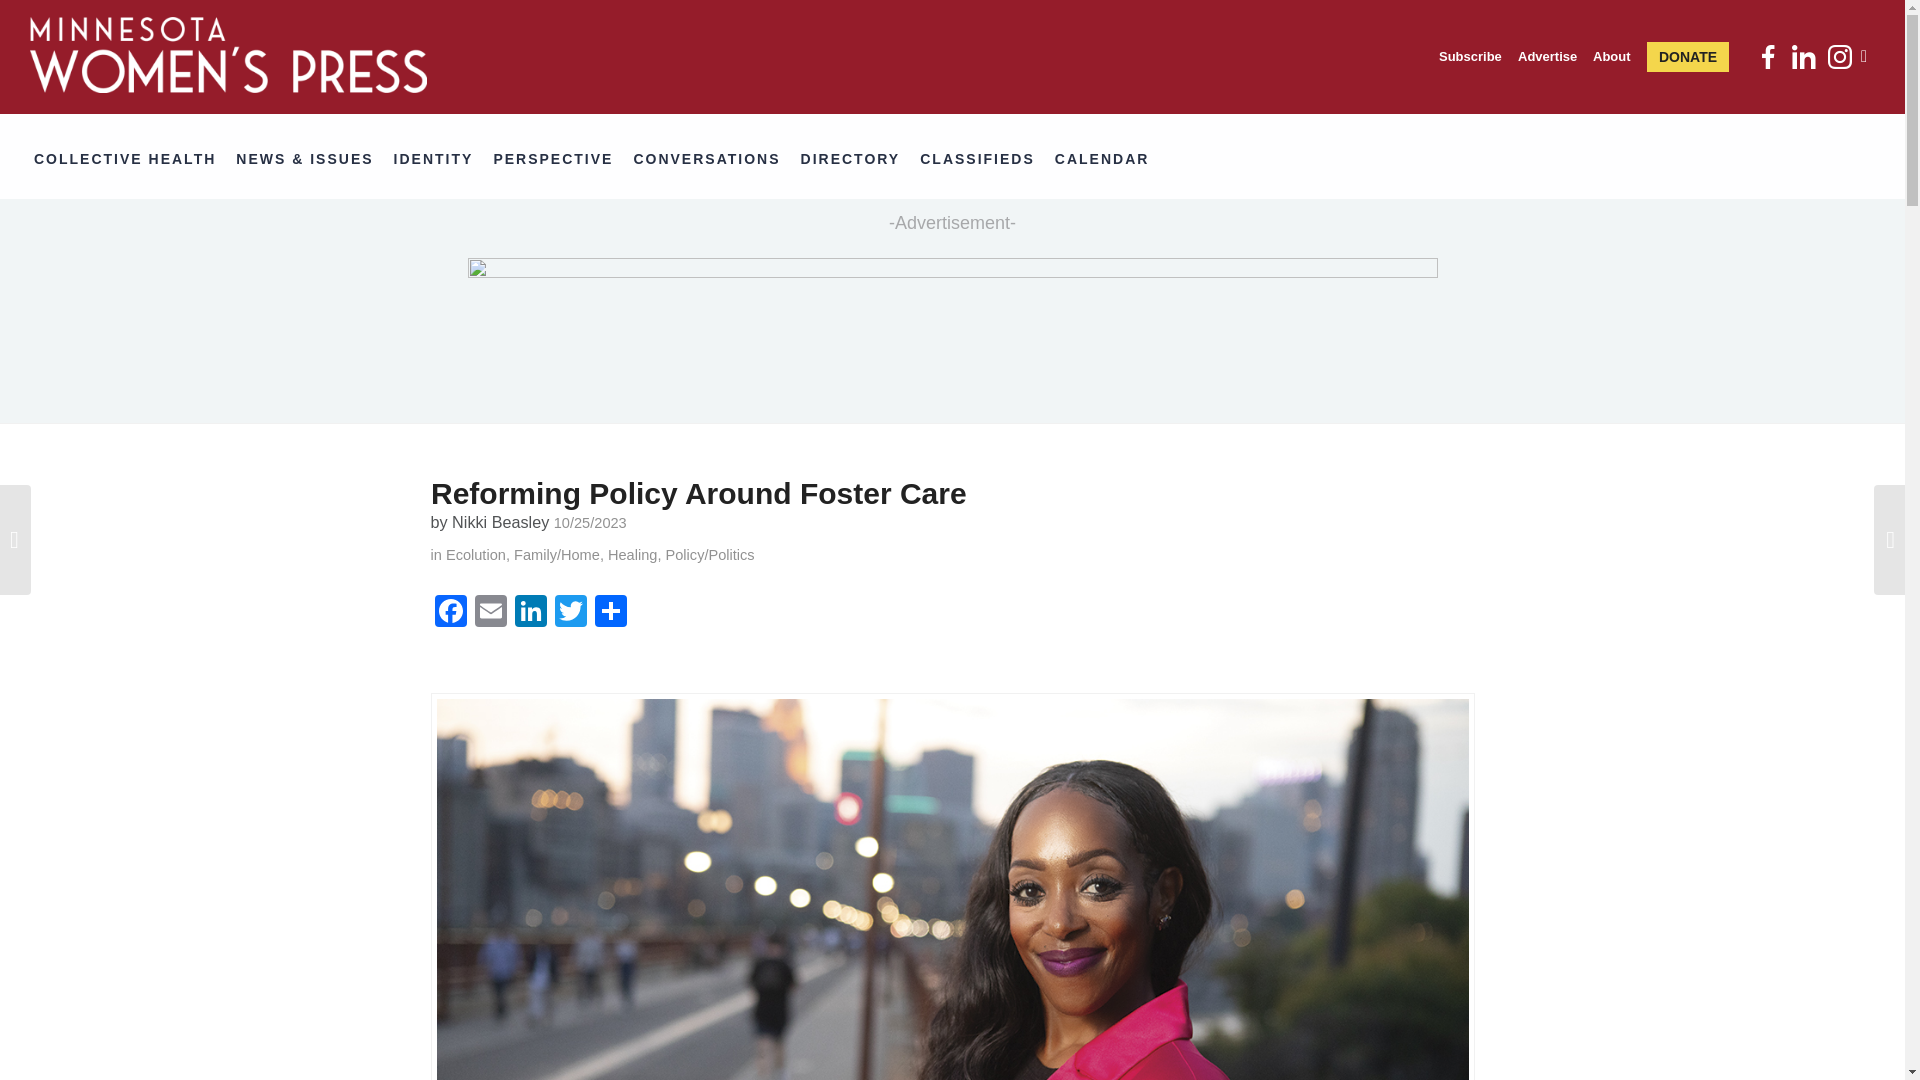 The image size is (1920, 1080). What do you see at coordinates (1692, 57) in the screenshot?
I see `DONATE` at bounding box center [1692, 57].